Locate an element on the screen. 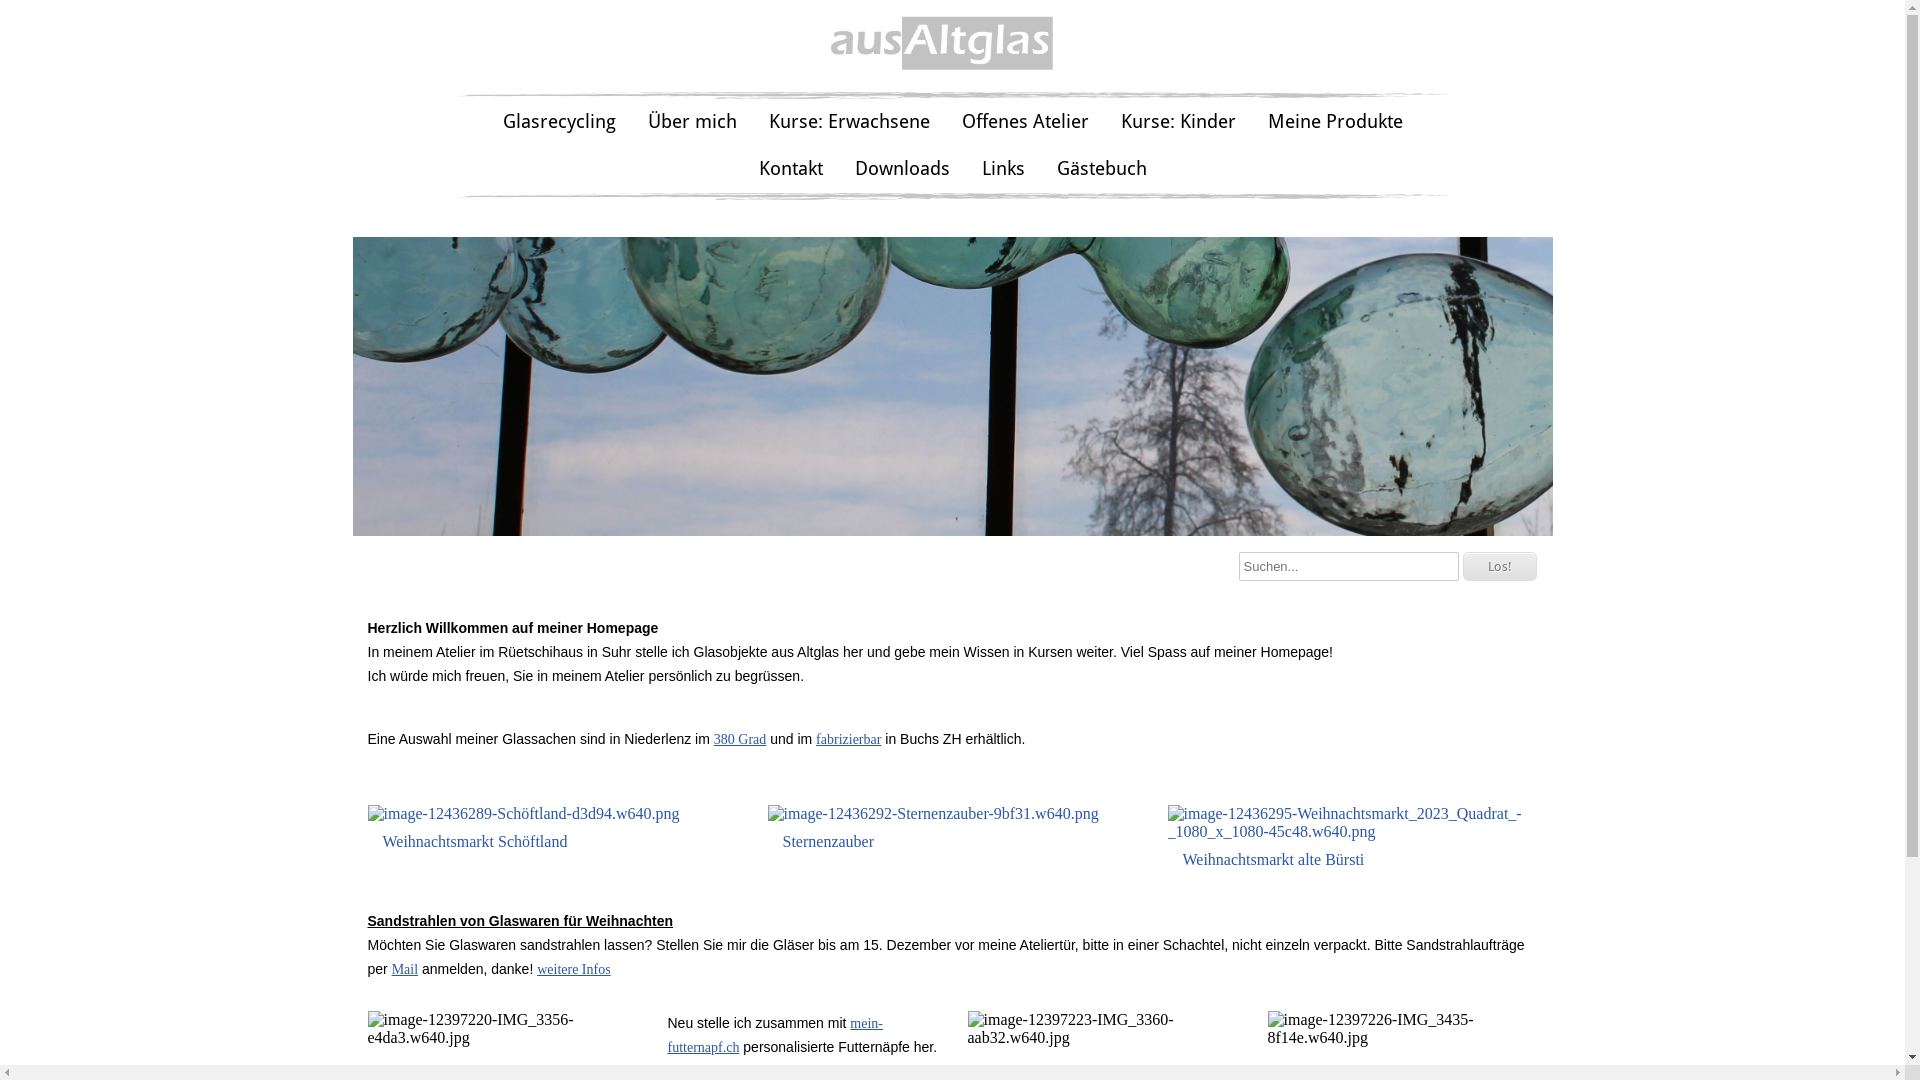 This screenshot has height=1080, width=1920. Los! is located at coordinates (1499, 566).